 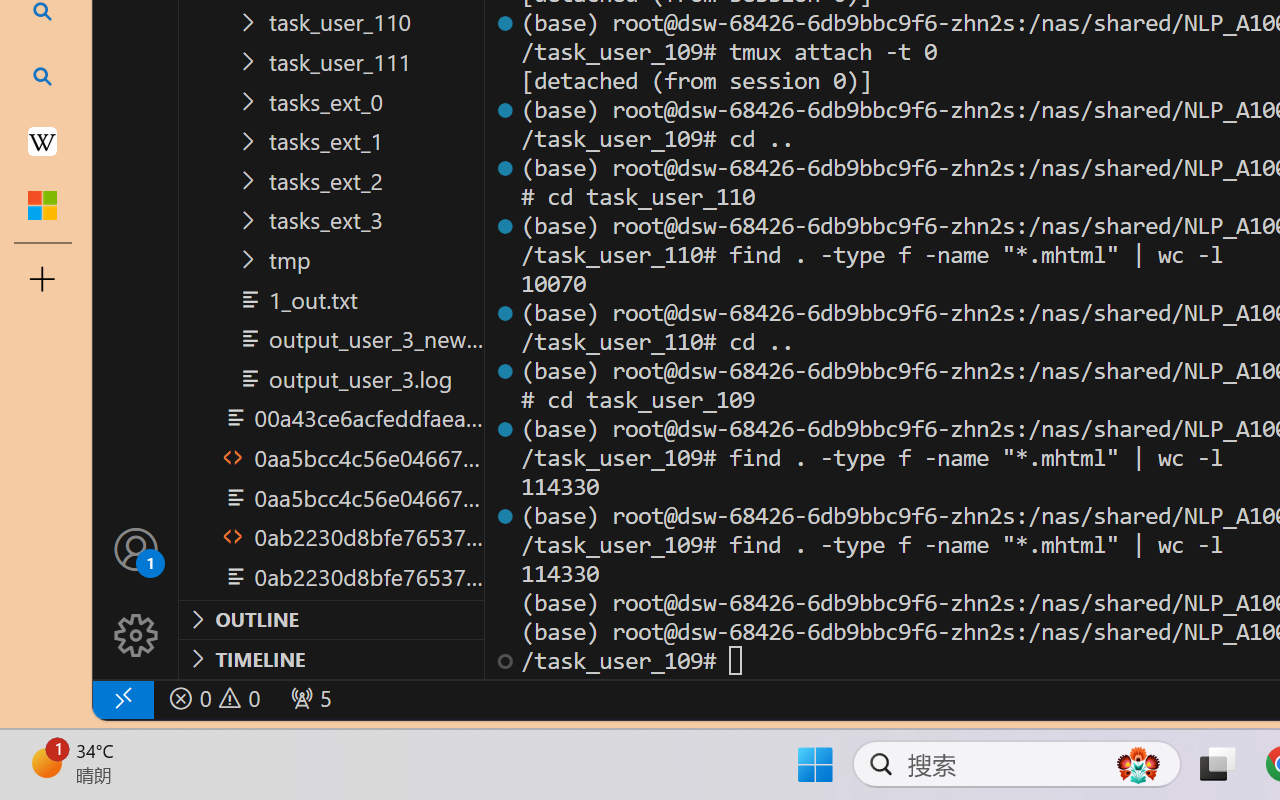 I want to click on Earth - Wikipedia, so click(x=42, y=140).